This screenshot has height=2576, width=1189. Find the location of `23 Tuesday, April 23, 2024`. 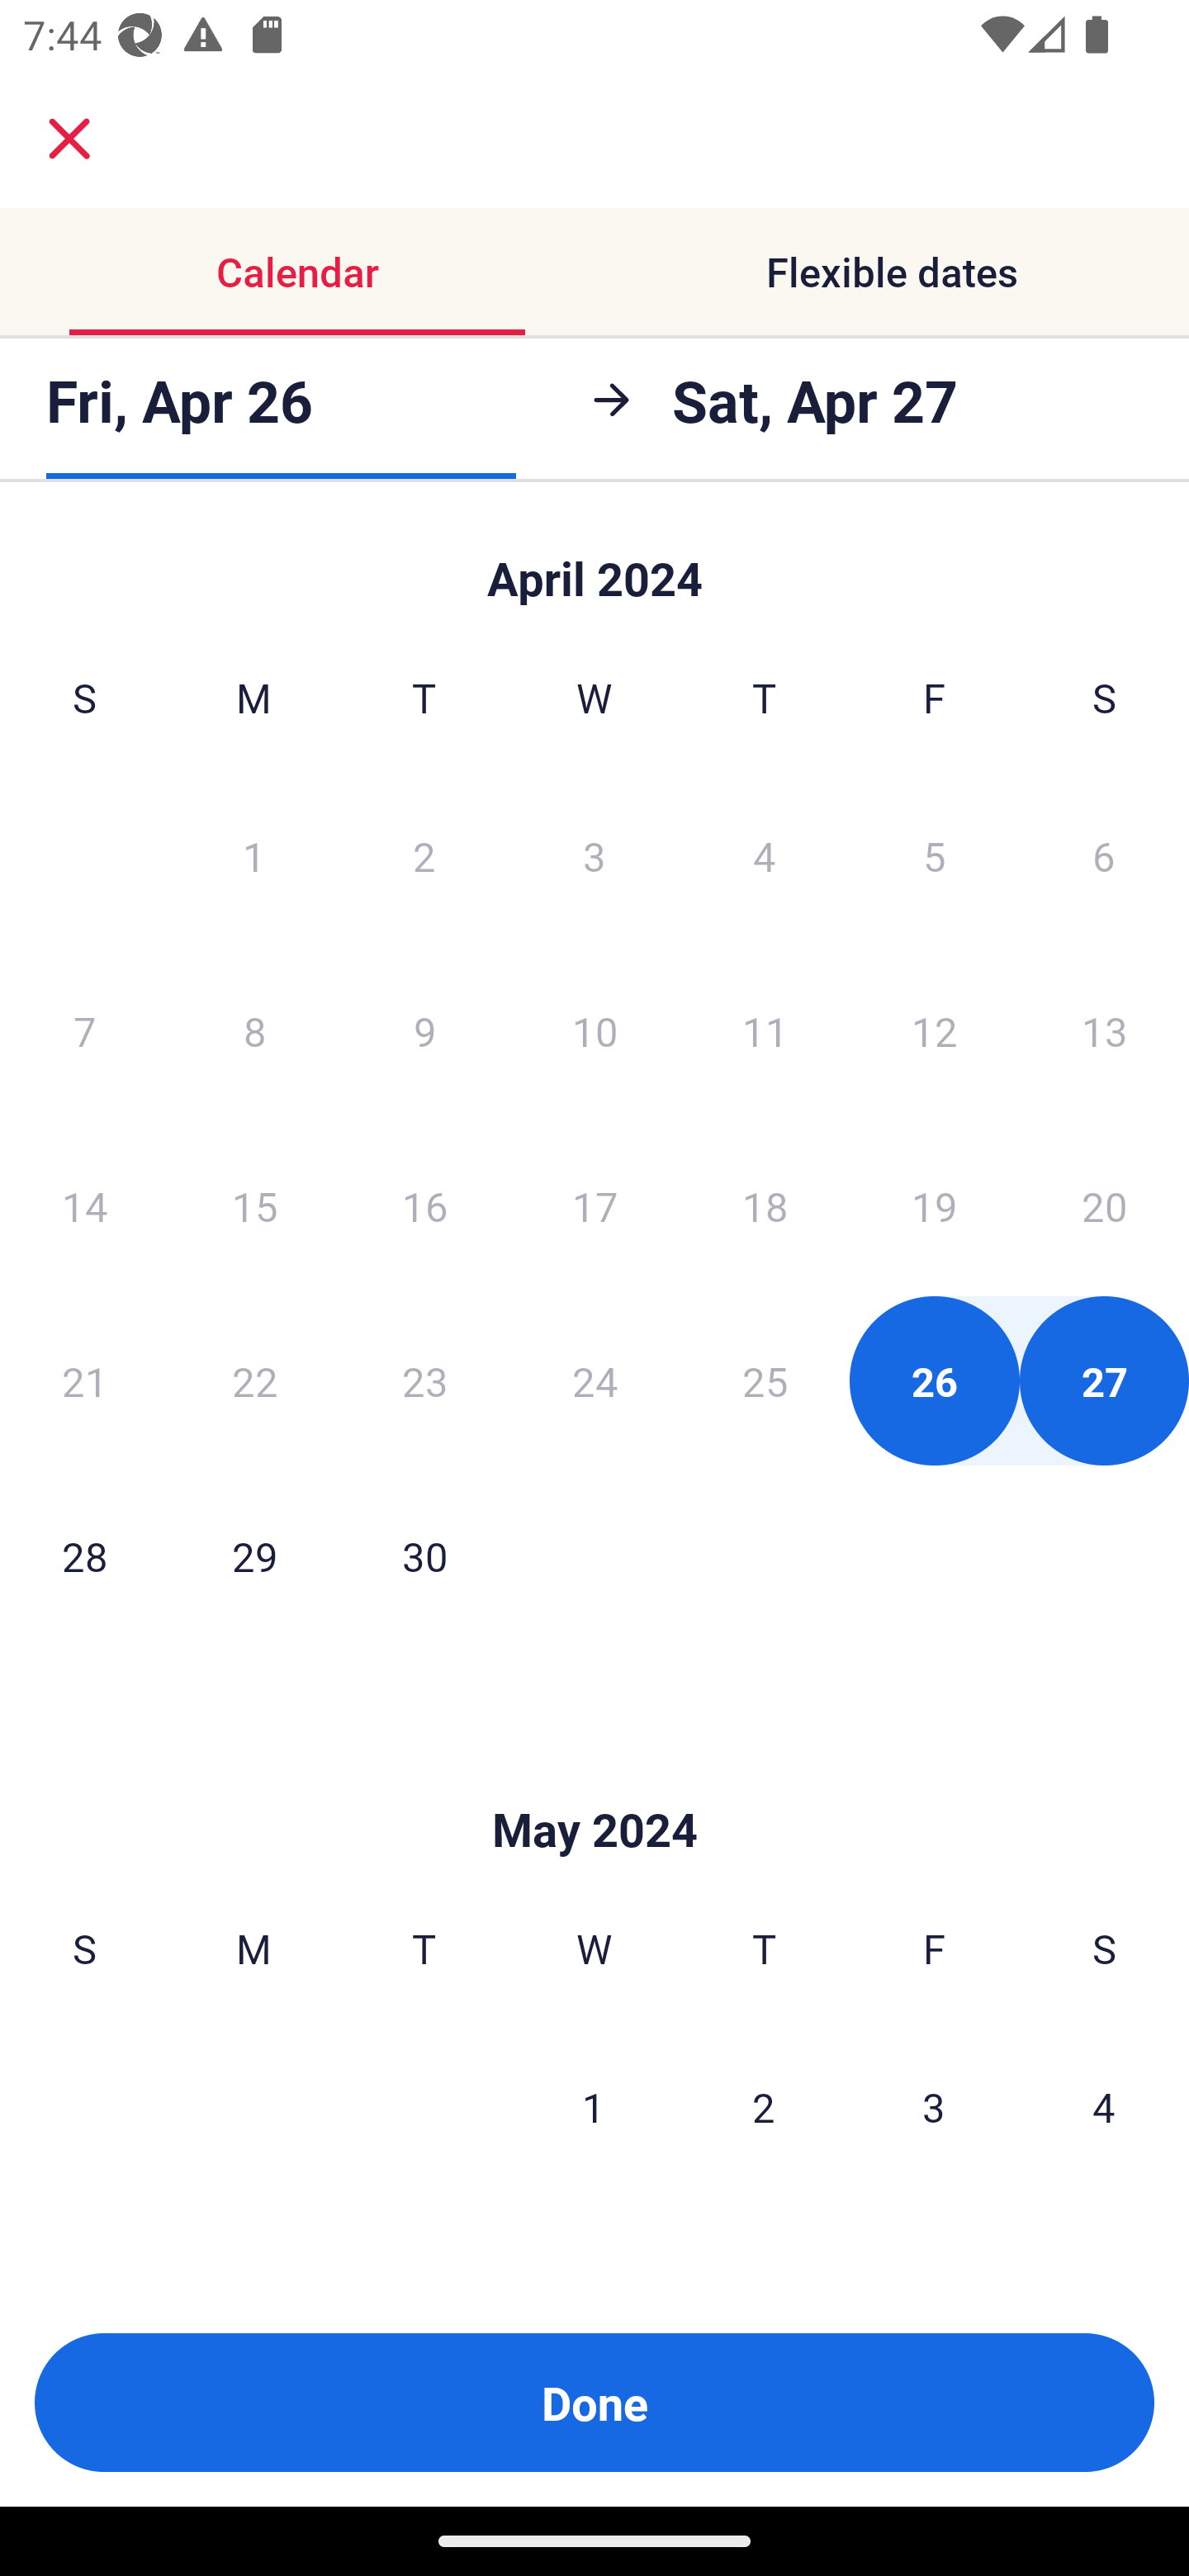

23 Tuesday, April 23, 2024 is located at coordinates (424, 1380).